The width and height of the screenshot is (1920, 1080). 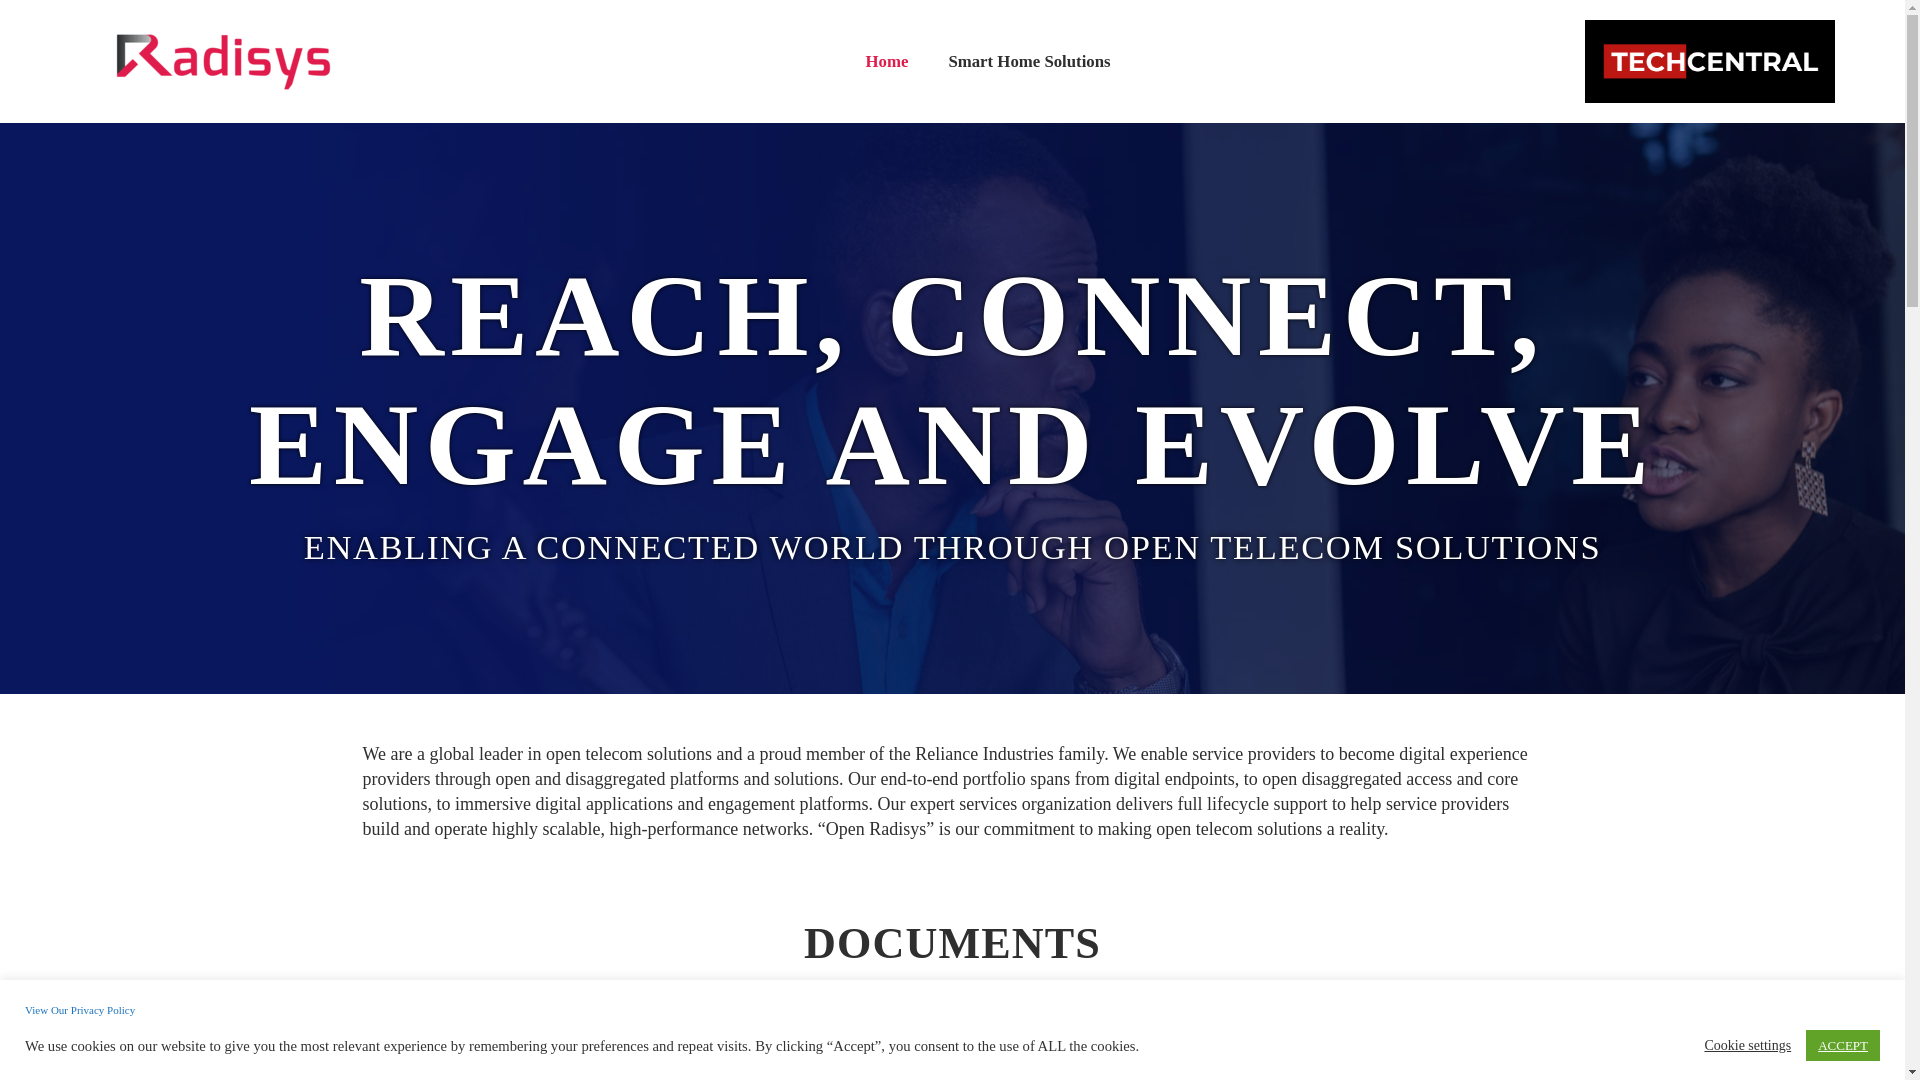 I want to click on Smart Home Solutions, so click(x=1028, y=62).